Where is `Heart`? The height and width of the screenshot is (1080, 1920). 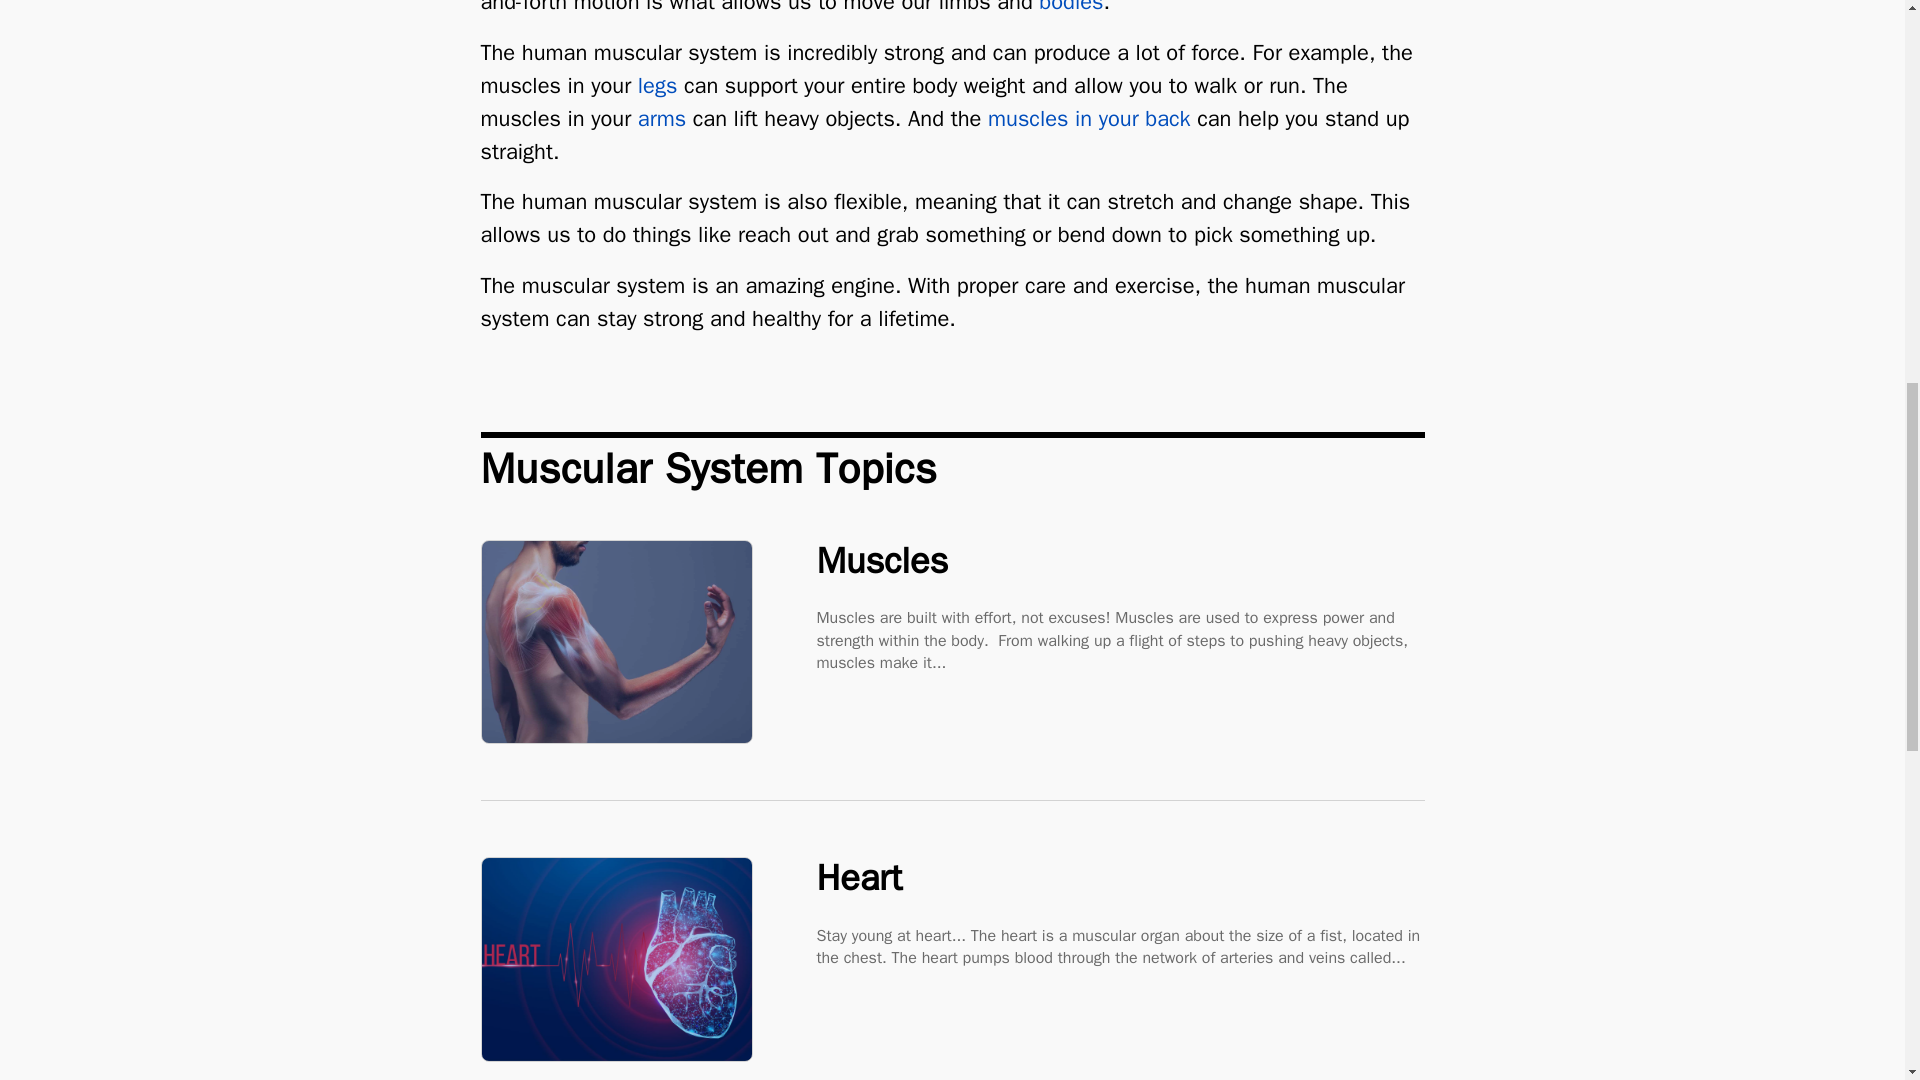
Heart is located at coordinates (1120, 890).